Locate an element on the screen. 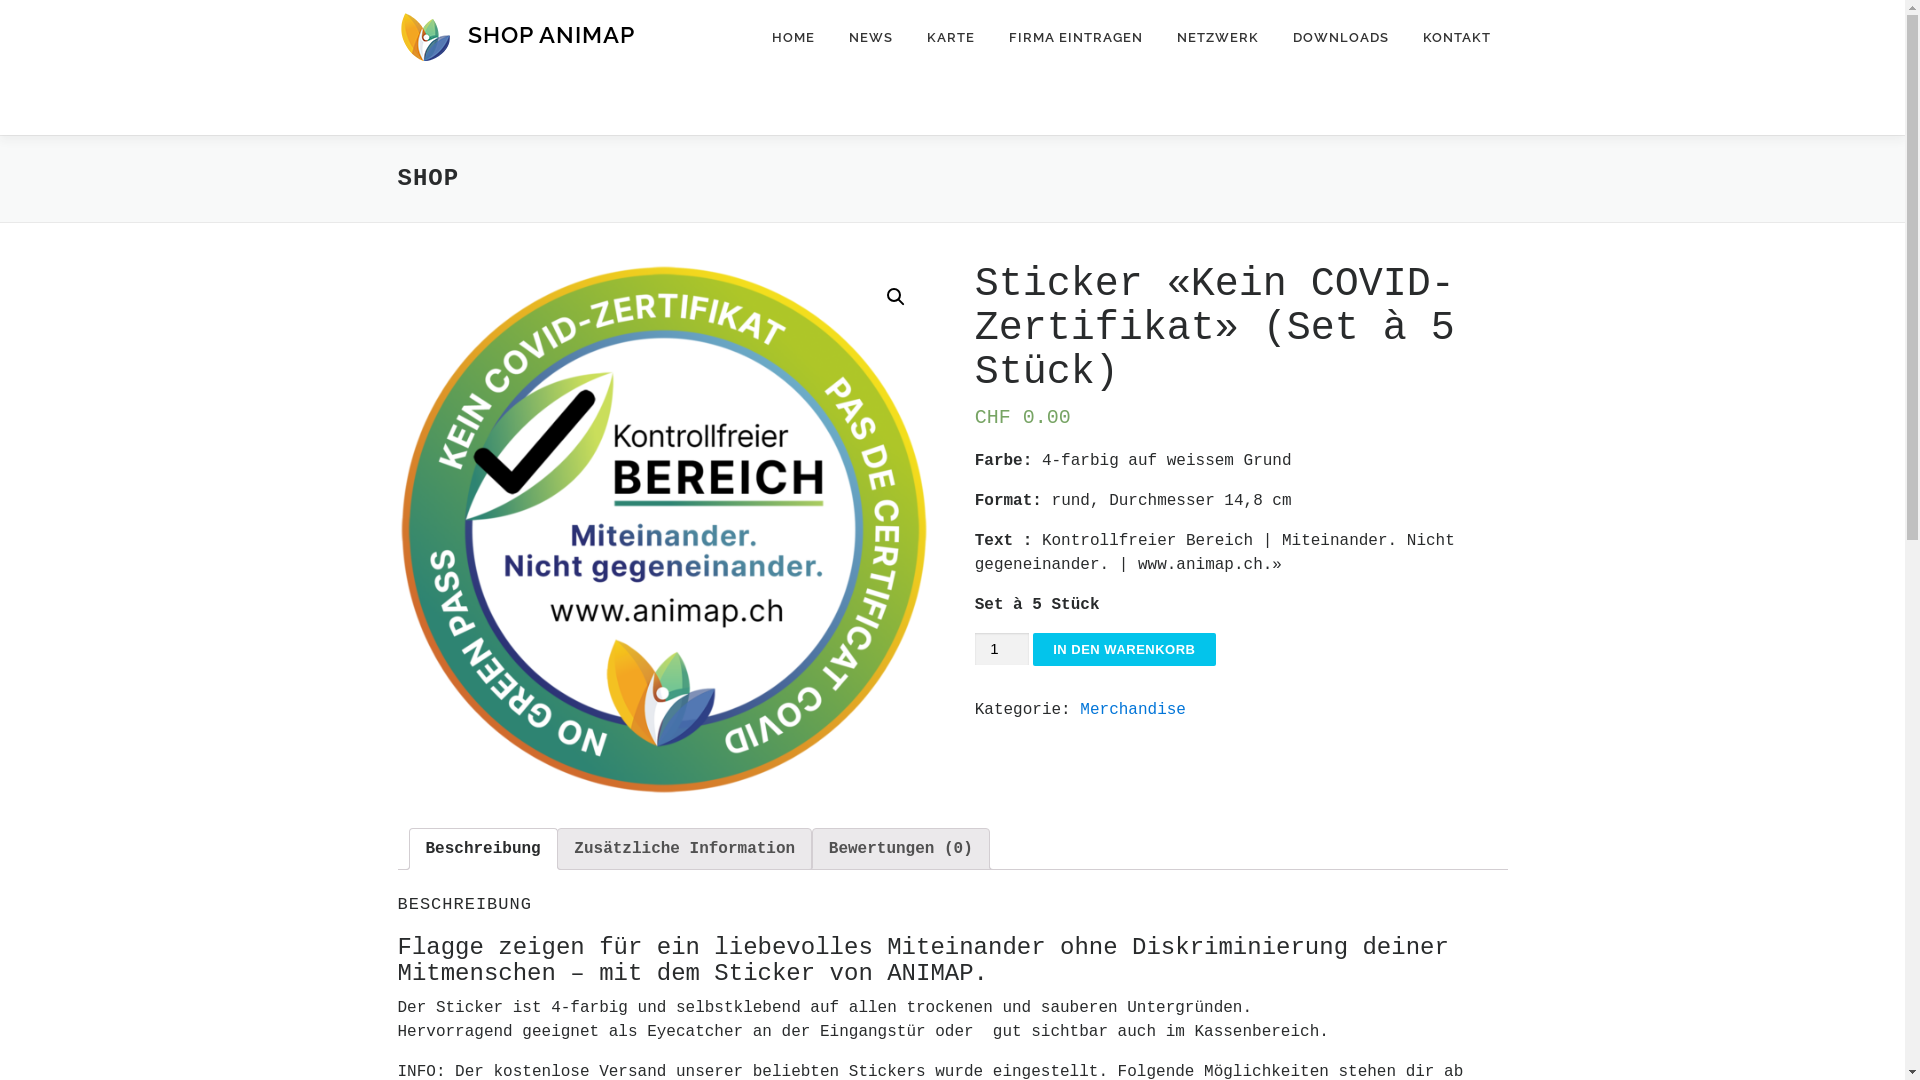 The width and height of the screenshot is (1920, 1080). KONTAKT is located at coordinates (1457, 38).